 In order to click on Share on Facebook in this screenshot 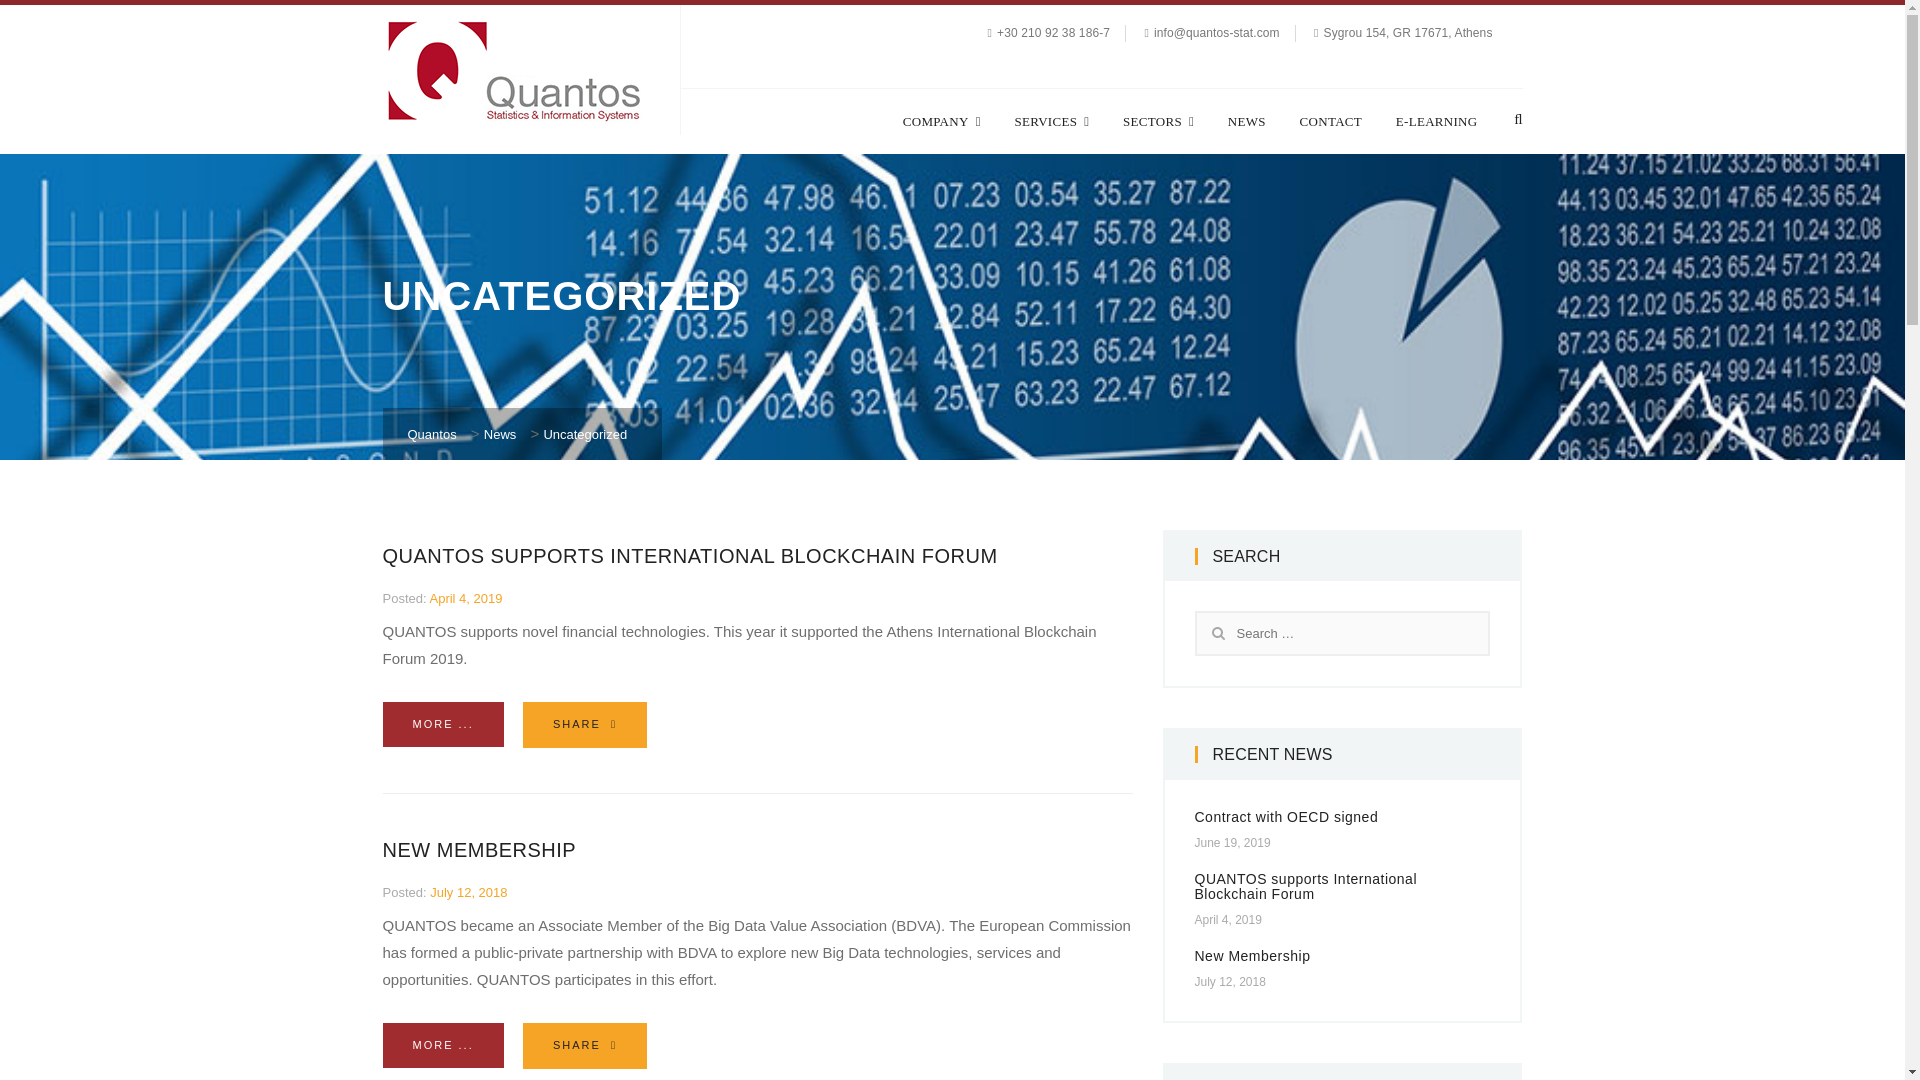, I will do `click(584, 725)`.